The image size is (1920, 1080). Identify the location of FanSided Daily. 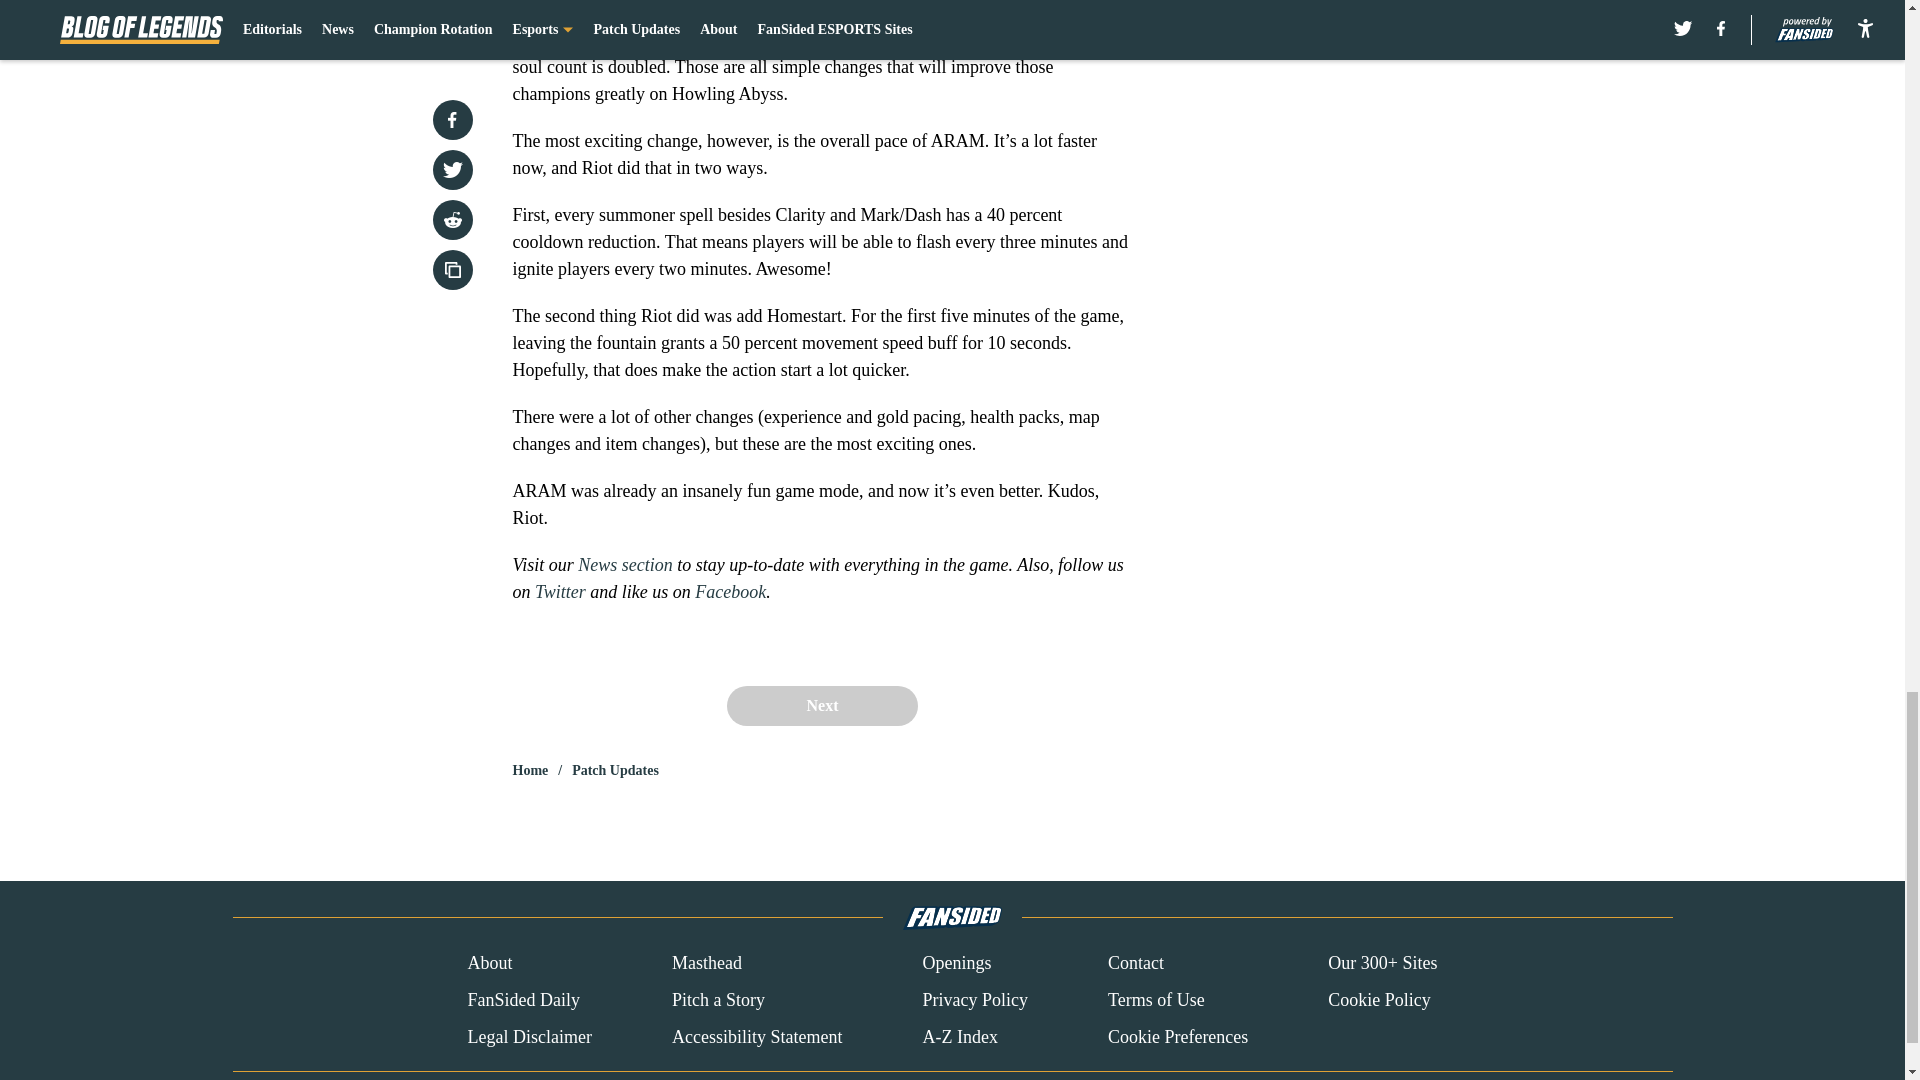
(522, 1000).